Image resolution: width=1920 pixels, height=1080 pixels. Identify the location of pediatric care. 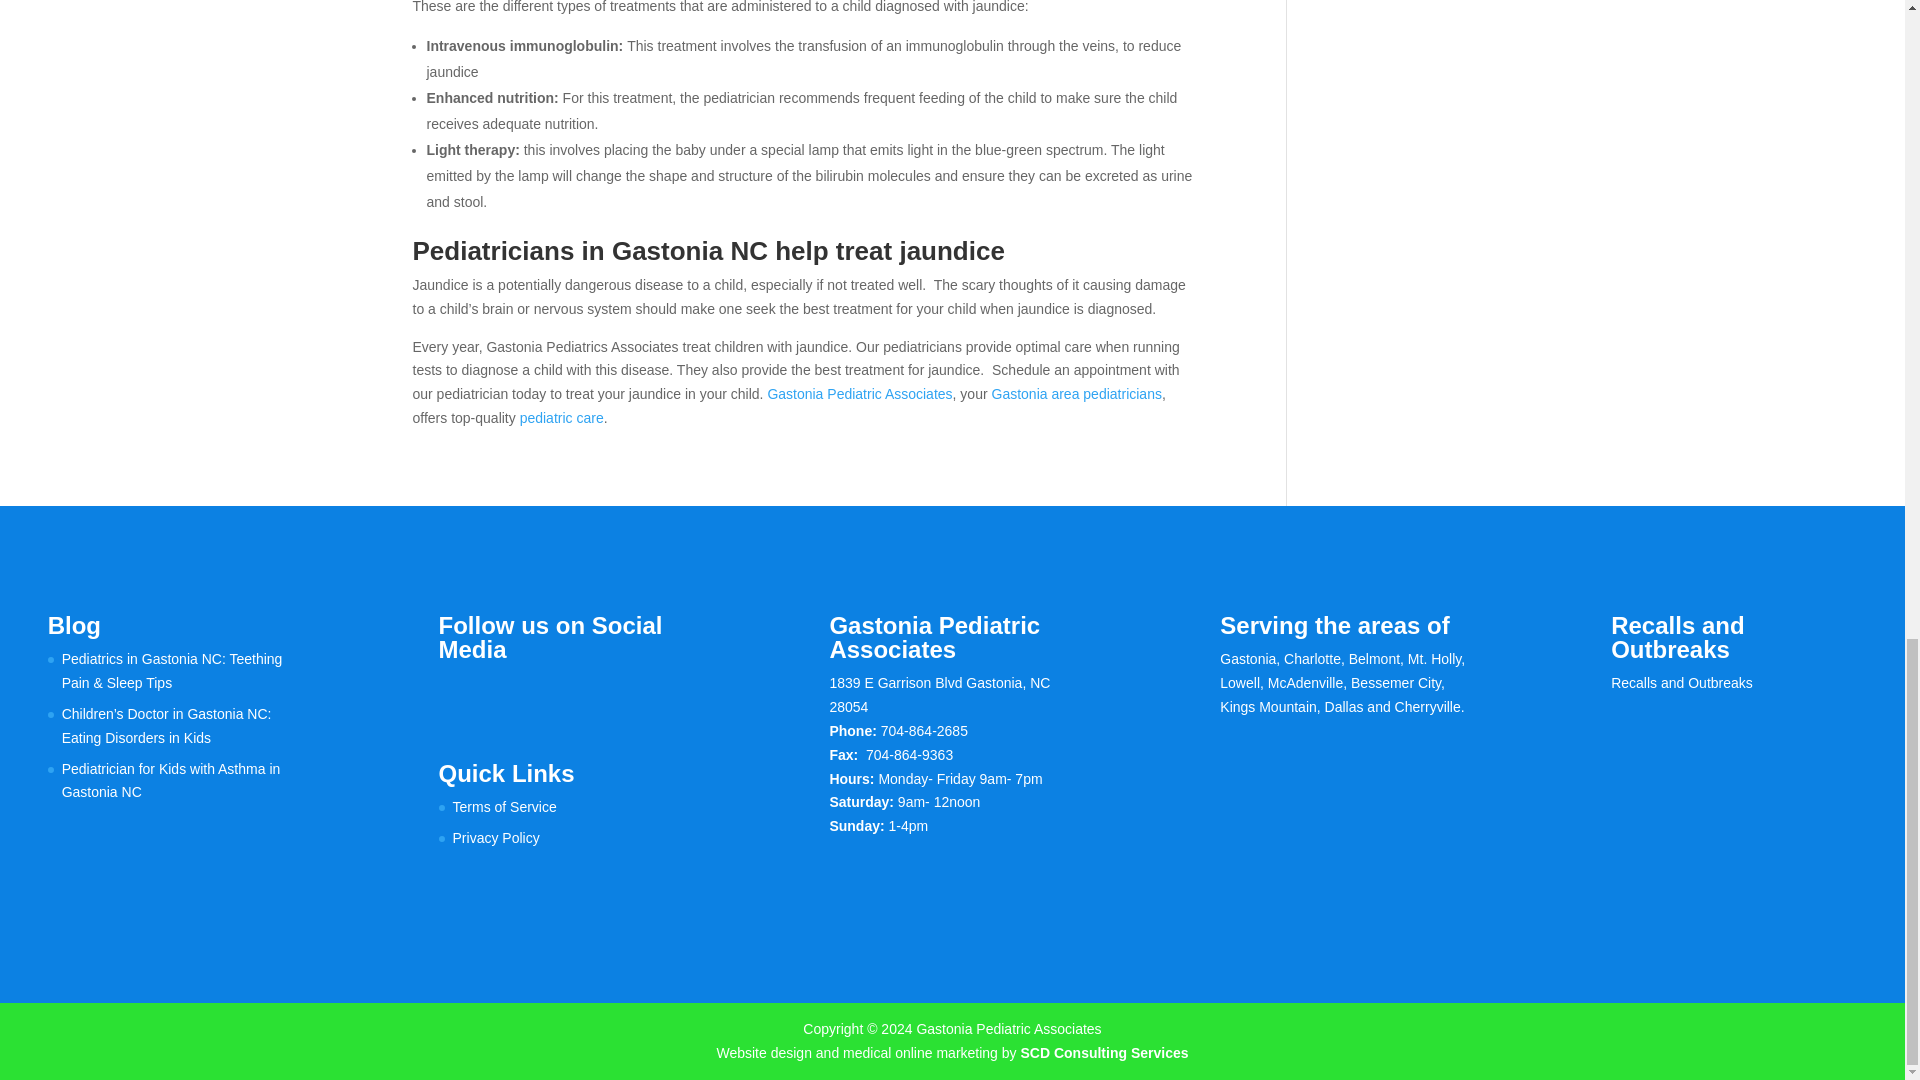
(562, 418).